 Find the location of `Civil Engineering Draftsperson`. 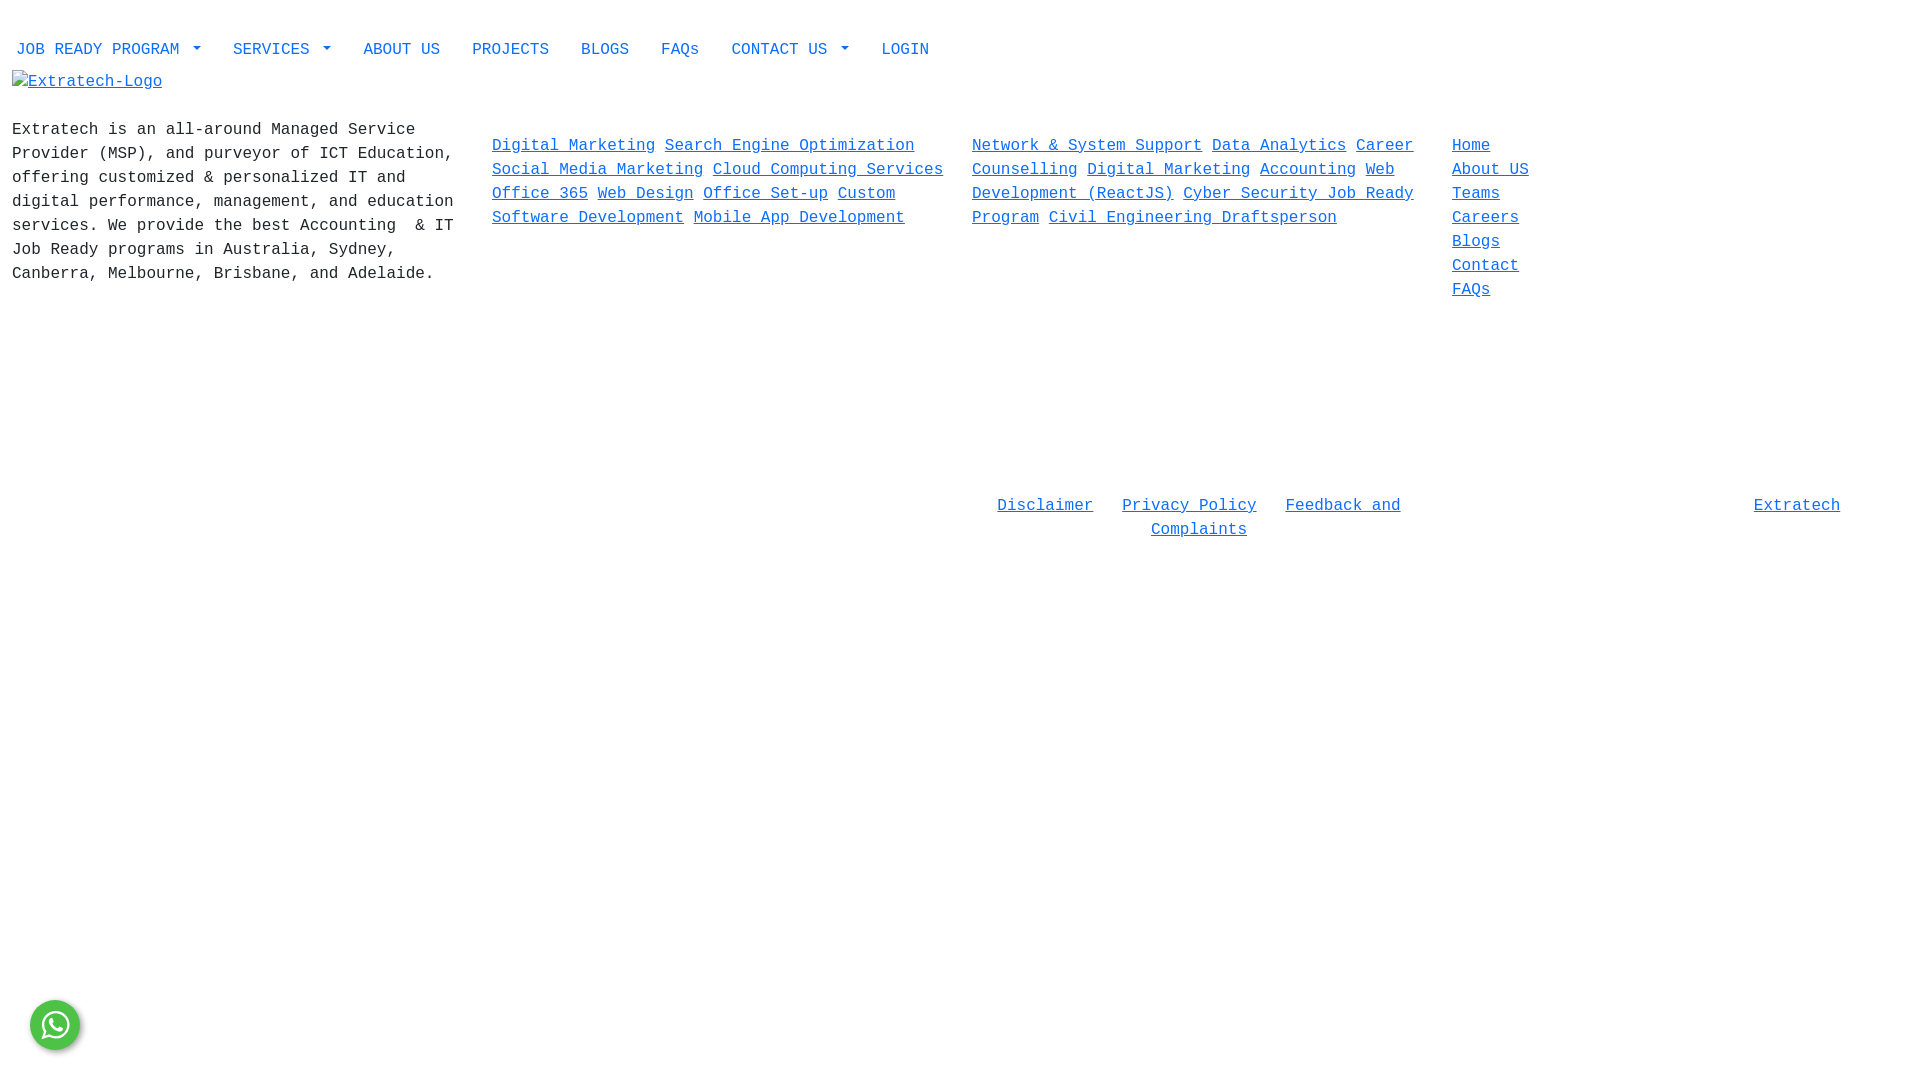

Civil Engineering Draftsperson is located at coordinates (1193, 218).